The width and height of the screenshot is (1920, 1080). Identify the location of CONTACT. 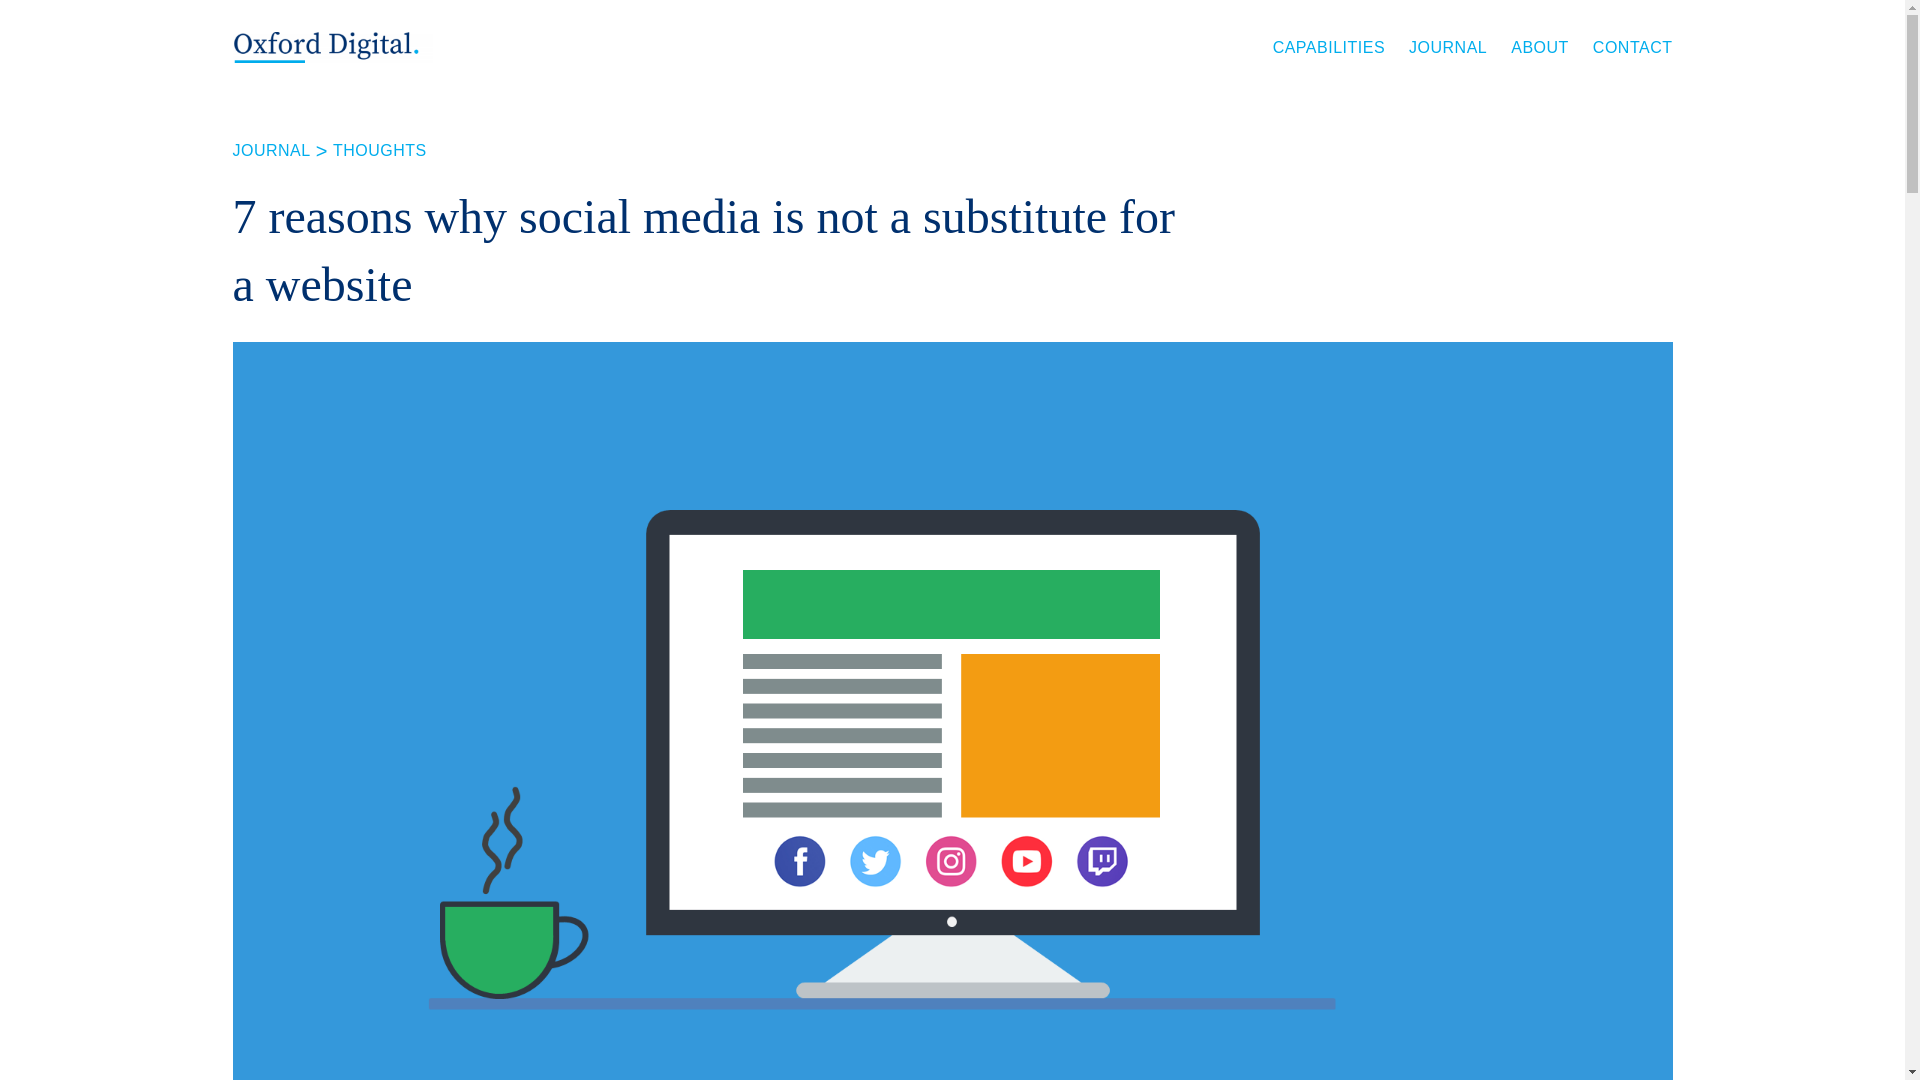
(1632, 48).